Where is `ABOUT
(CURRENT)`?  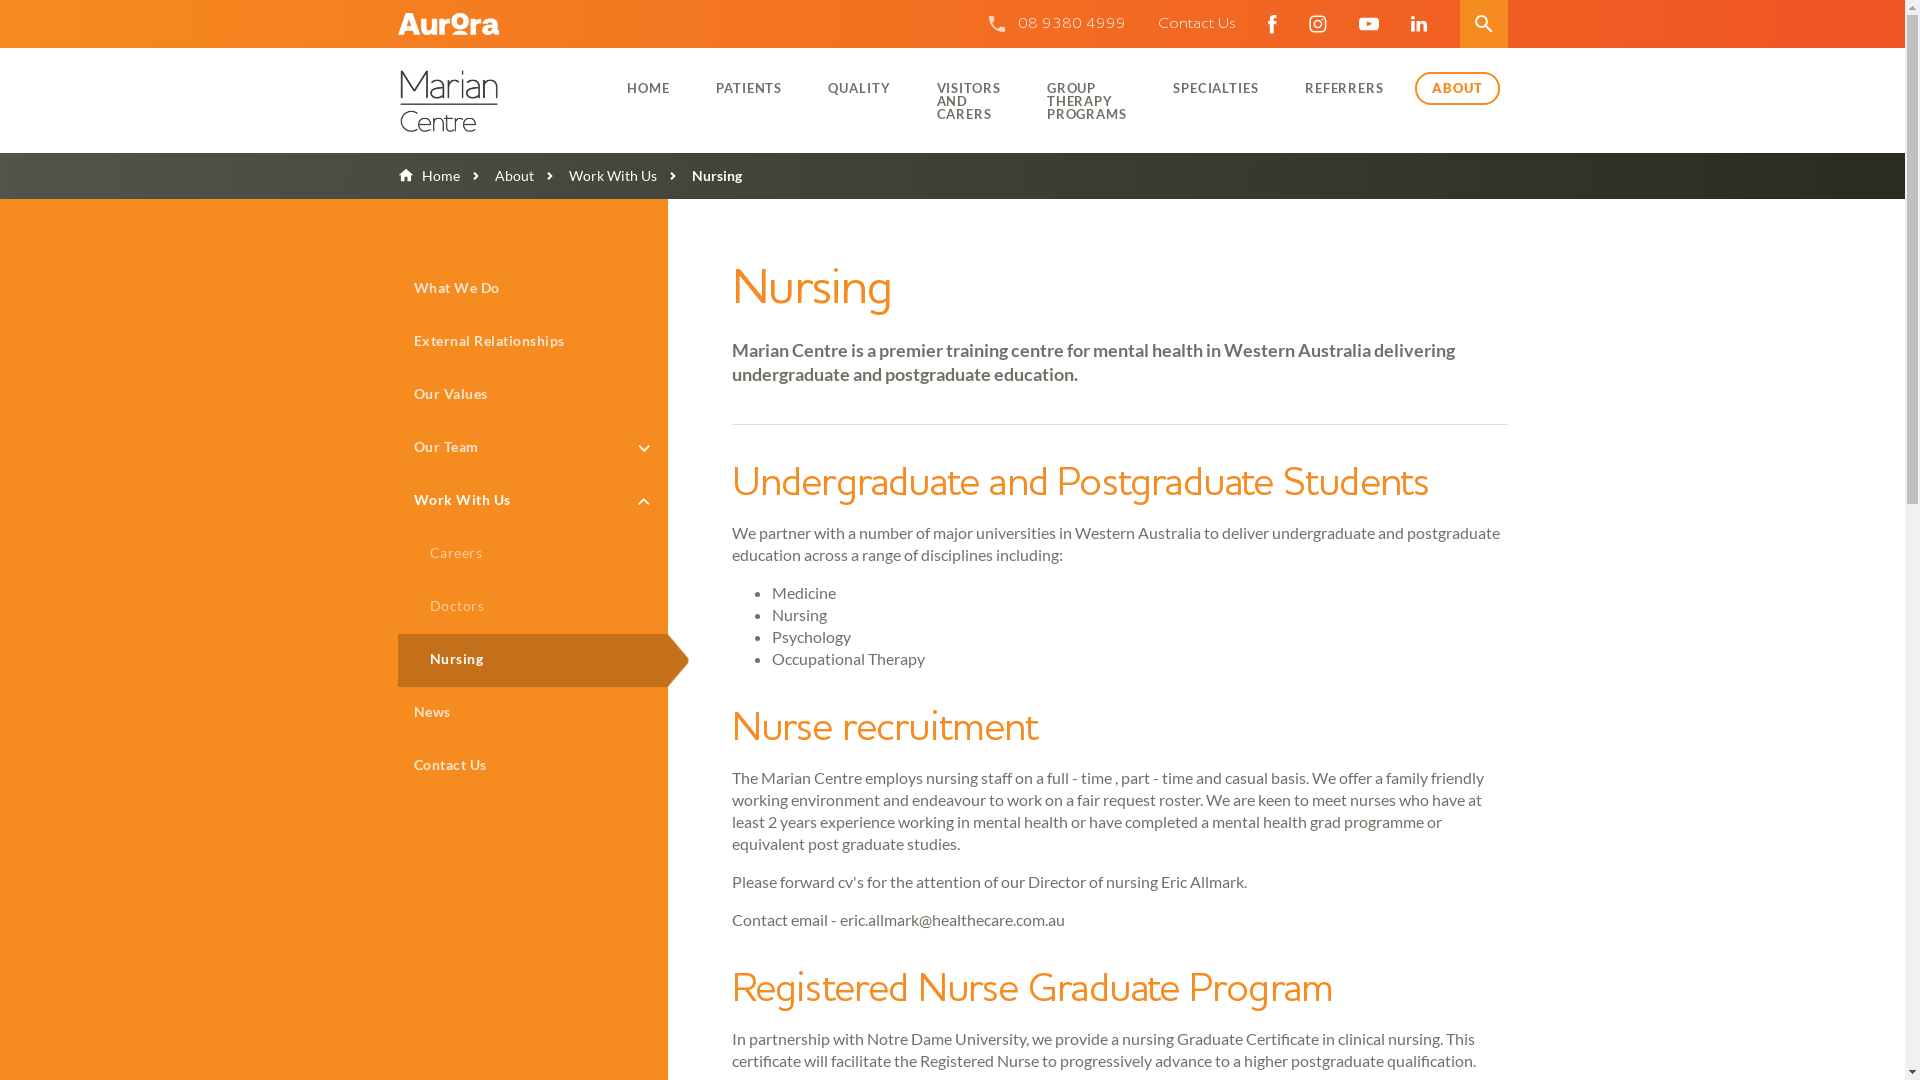 ABOUT
(CURRENT) is located at coordinates (1458, 88).